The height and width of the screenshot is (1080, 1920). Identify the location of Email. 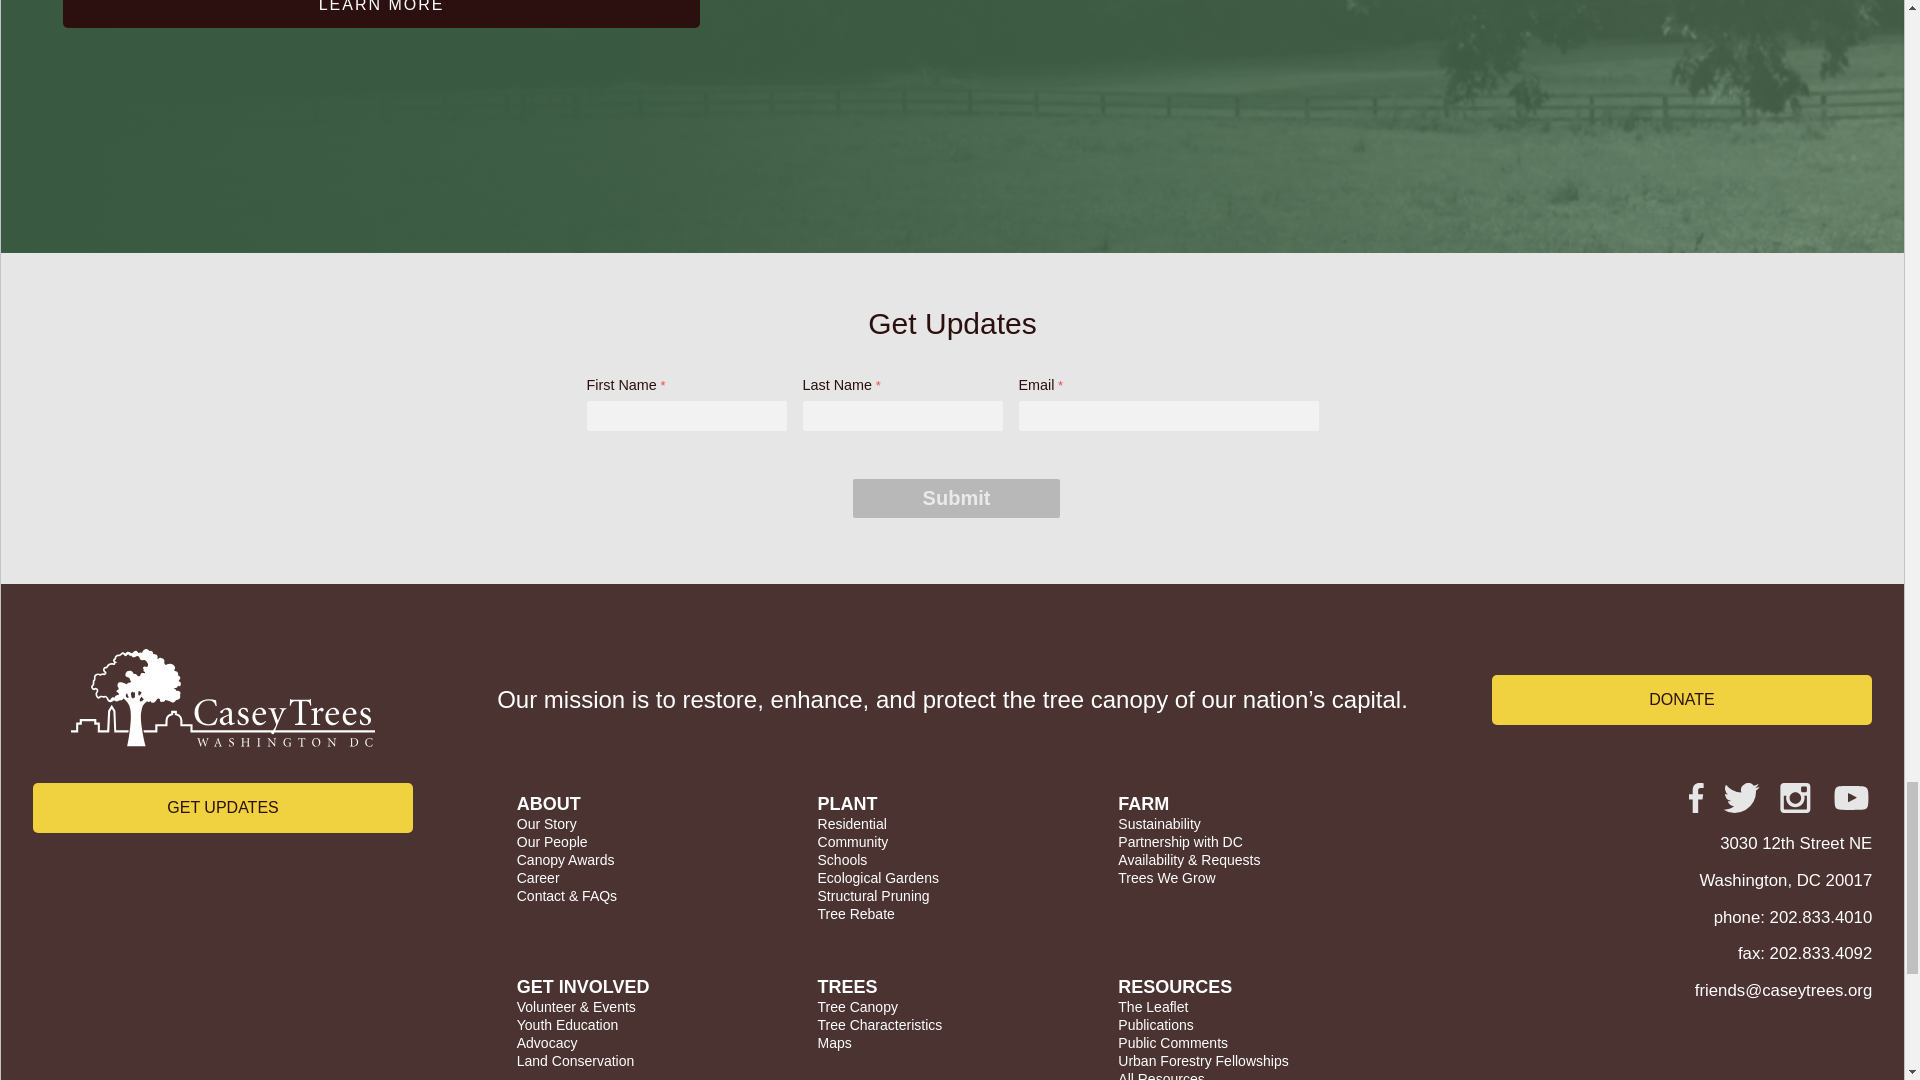
(1167, 415).